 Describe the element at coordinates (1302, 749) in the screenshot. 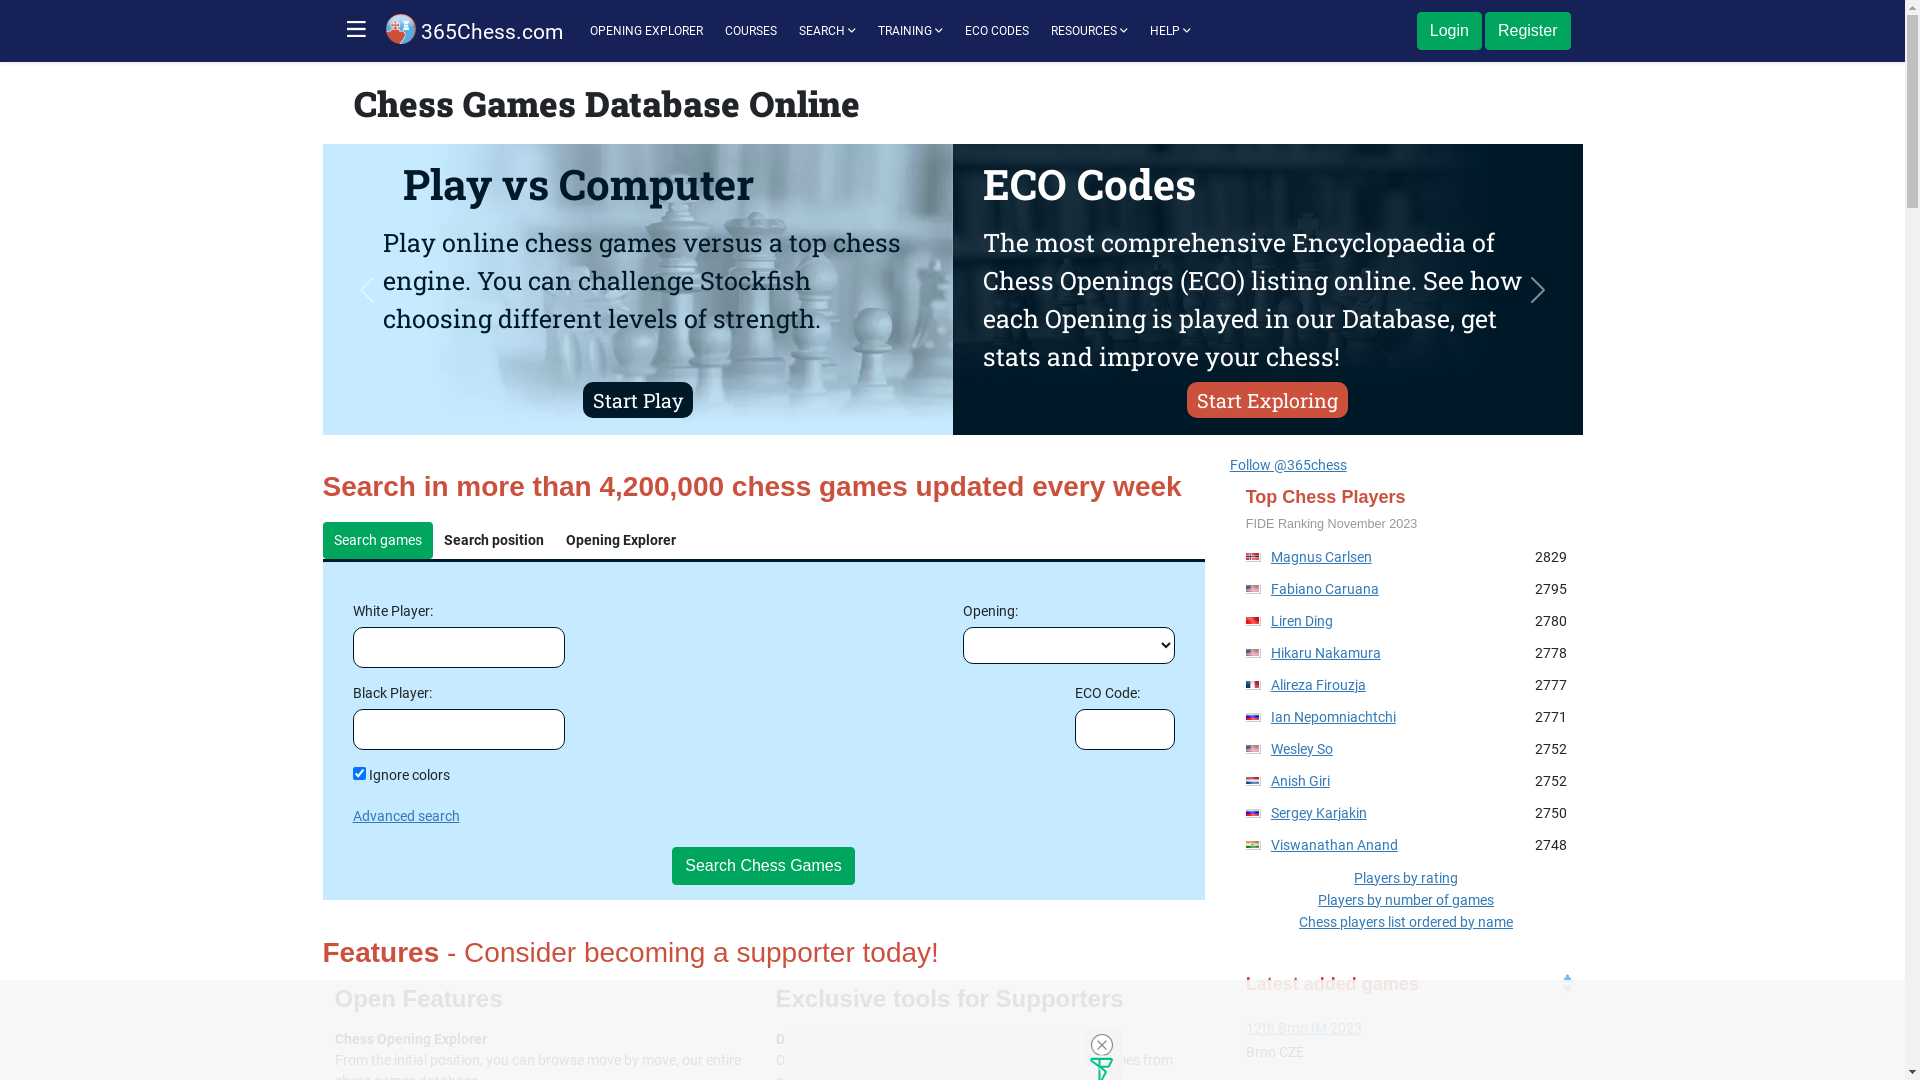

I see `Wesley So` at that location.